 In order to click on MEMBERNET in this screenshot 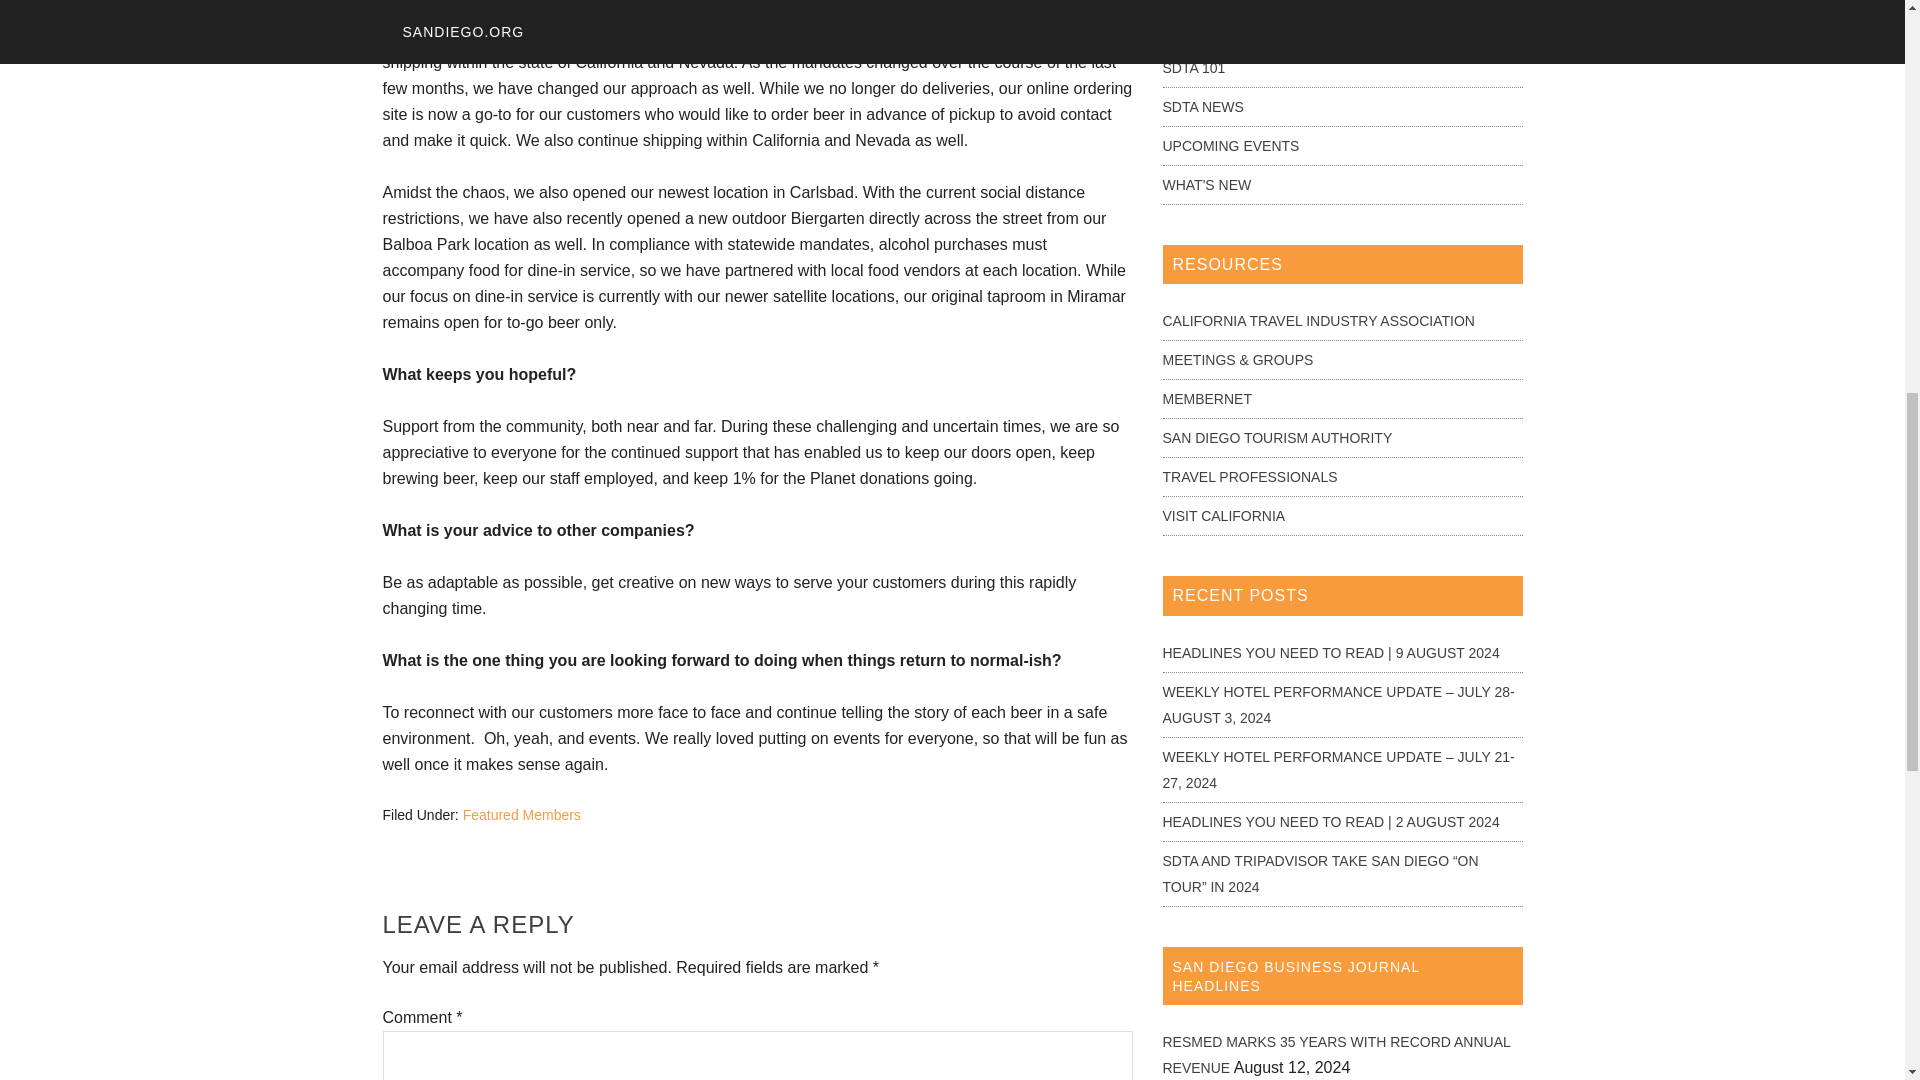, I will do `click(1206, 398)`.